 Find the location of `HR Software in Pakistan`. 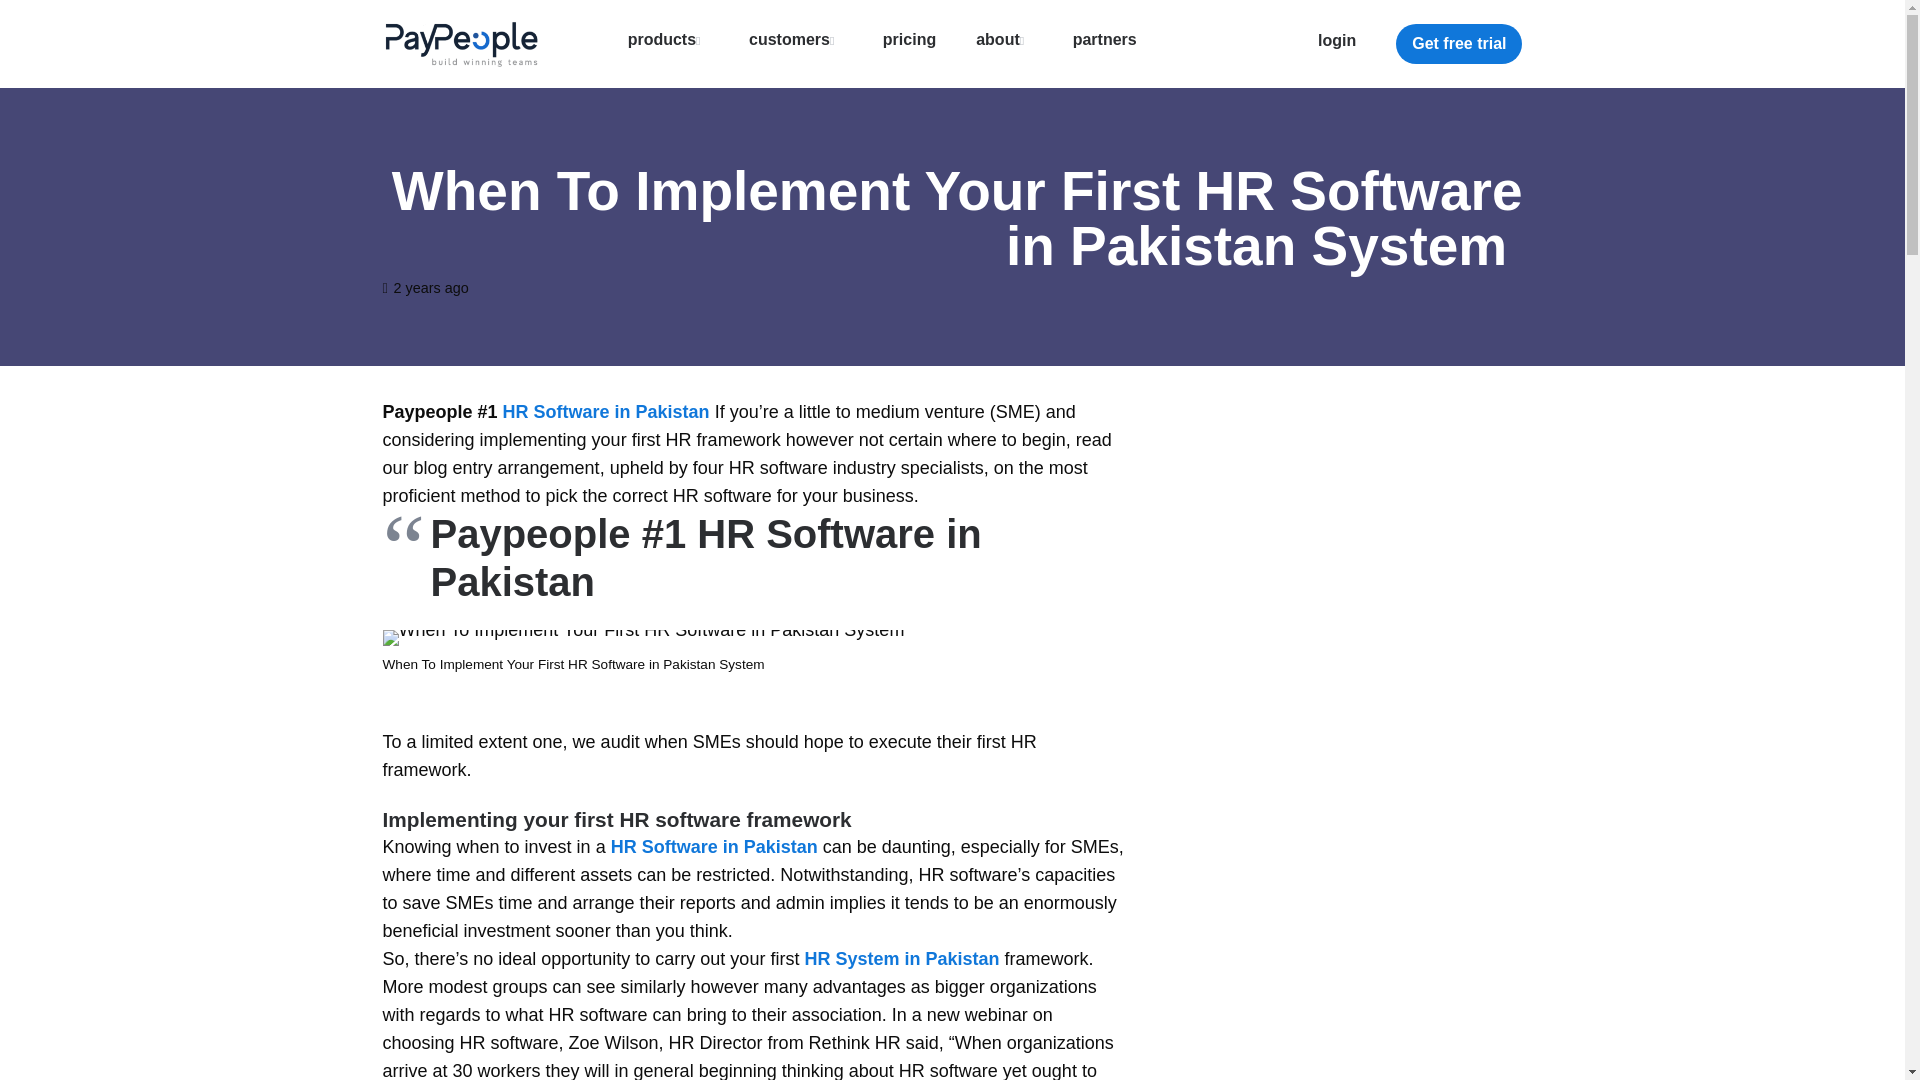

HR Software in Pakistan is located at coordinates (606, 412).